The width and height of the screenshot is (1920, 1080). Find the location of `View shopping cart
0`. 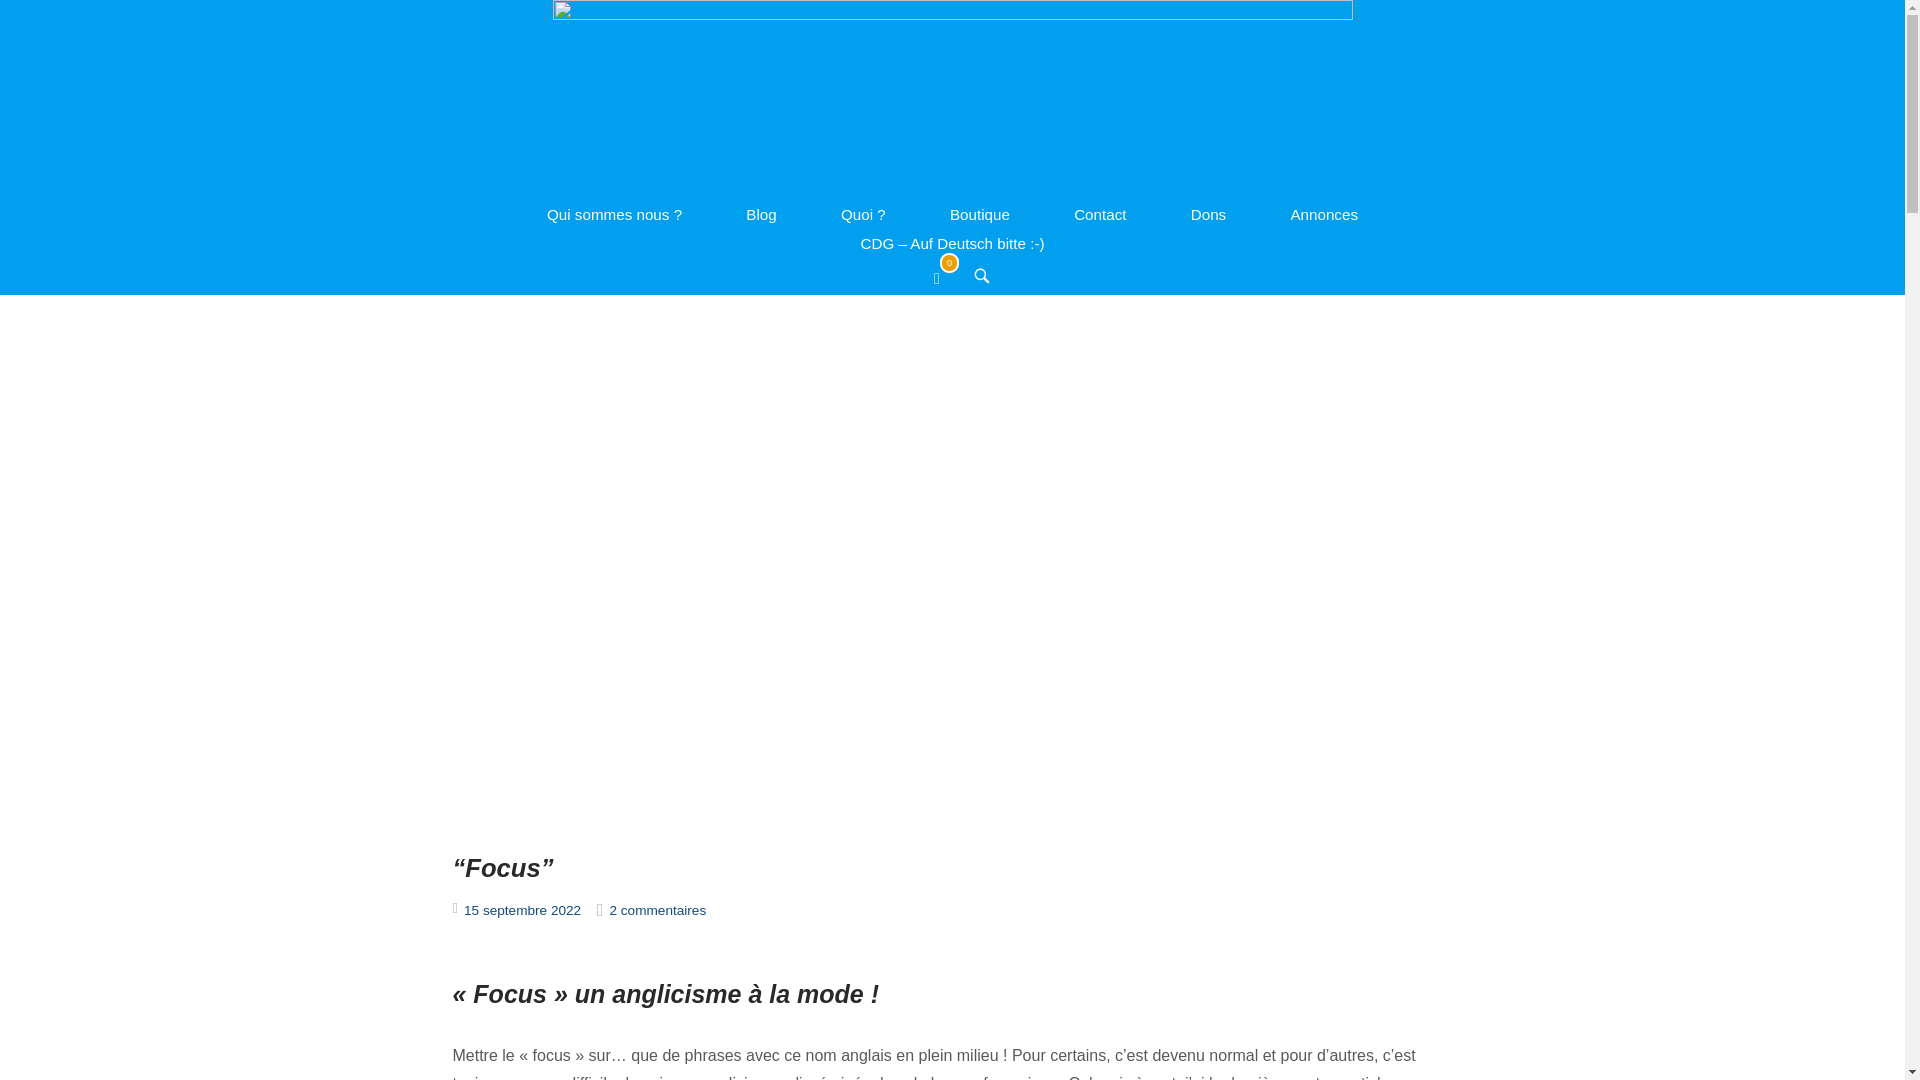

View shopping cart
0 is located at coordinates (948, 277).